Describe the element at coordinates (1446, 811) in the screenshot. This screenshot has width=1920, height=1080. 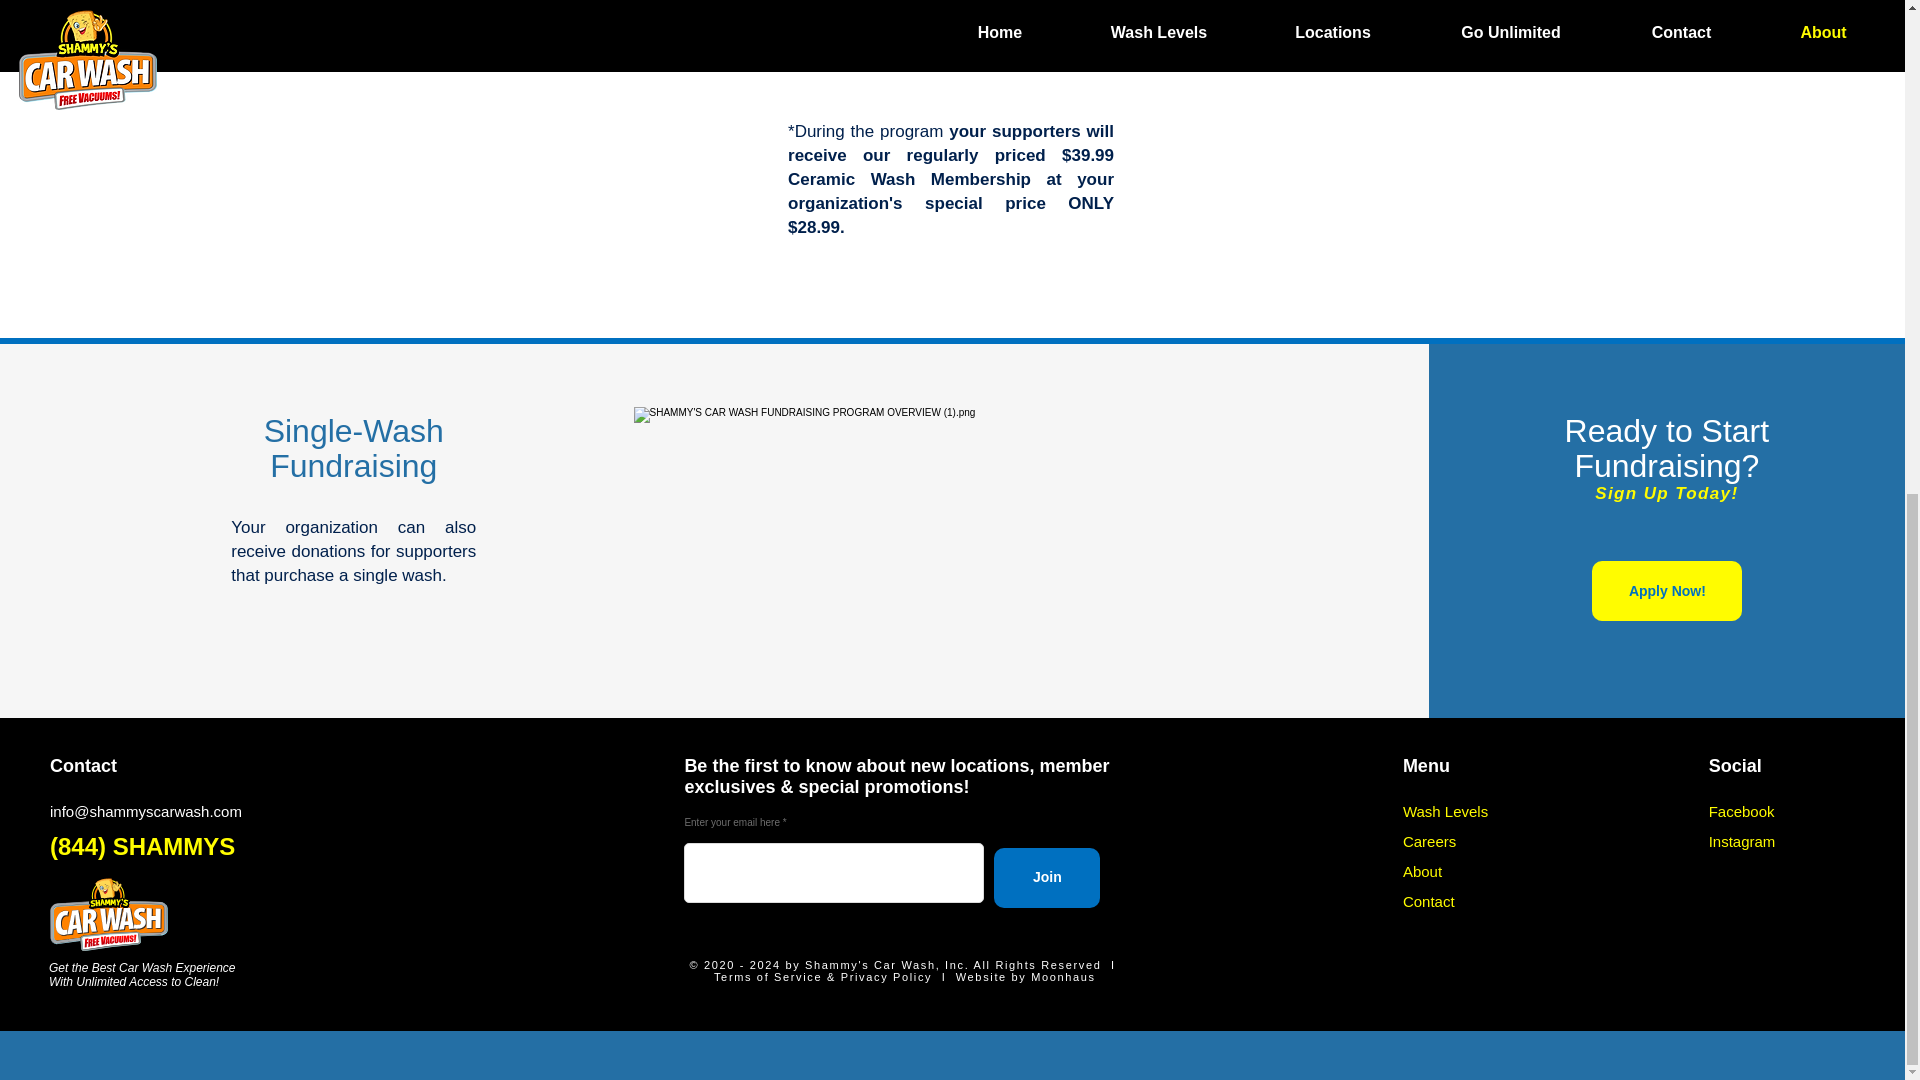
I see `Wash Levels` at that location.